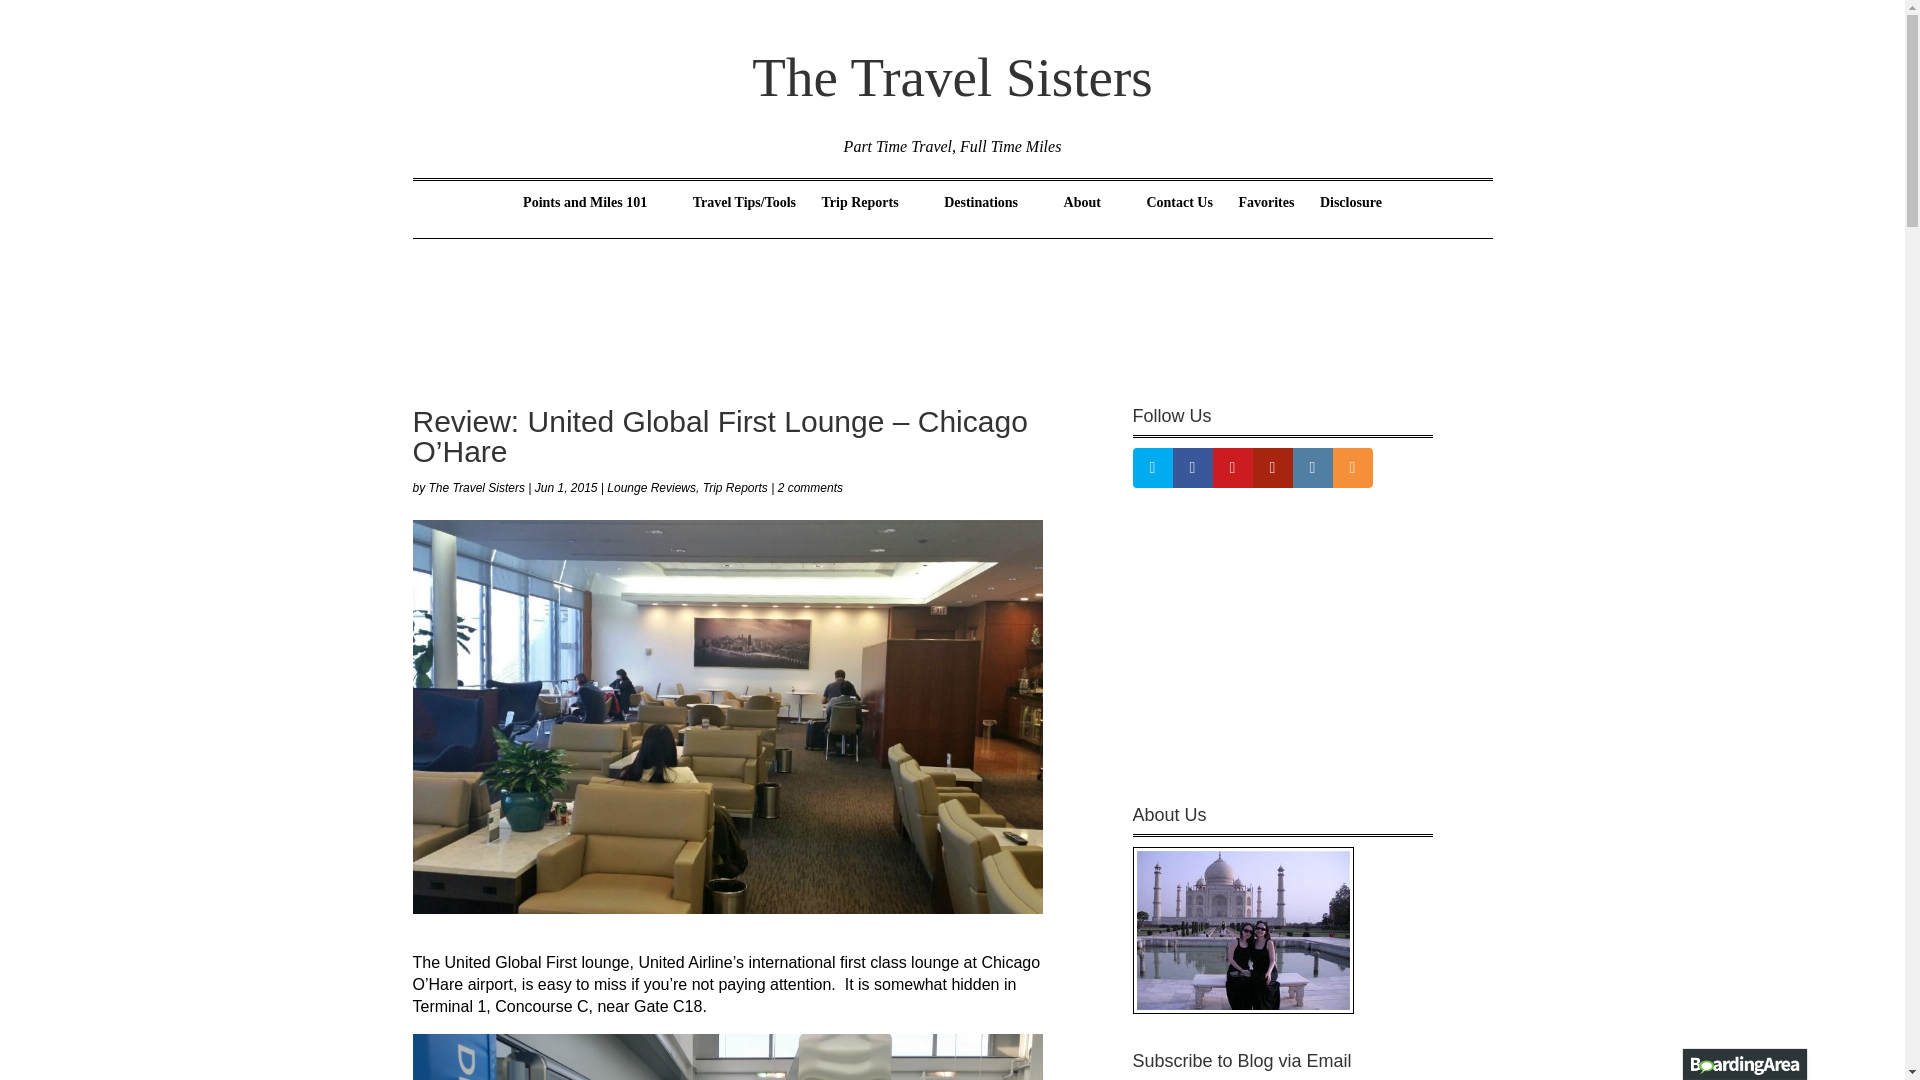 Image resolution: width=1920 pixels, height=1080 pixels. Describe the element at coordinates (952, 78) in the screenshot. I see `The Travel Sisters` at that location.